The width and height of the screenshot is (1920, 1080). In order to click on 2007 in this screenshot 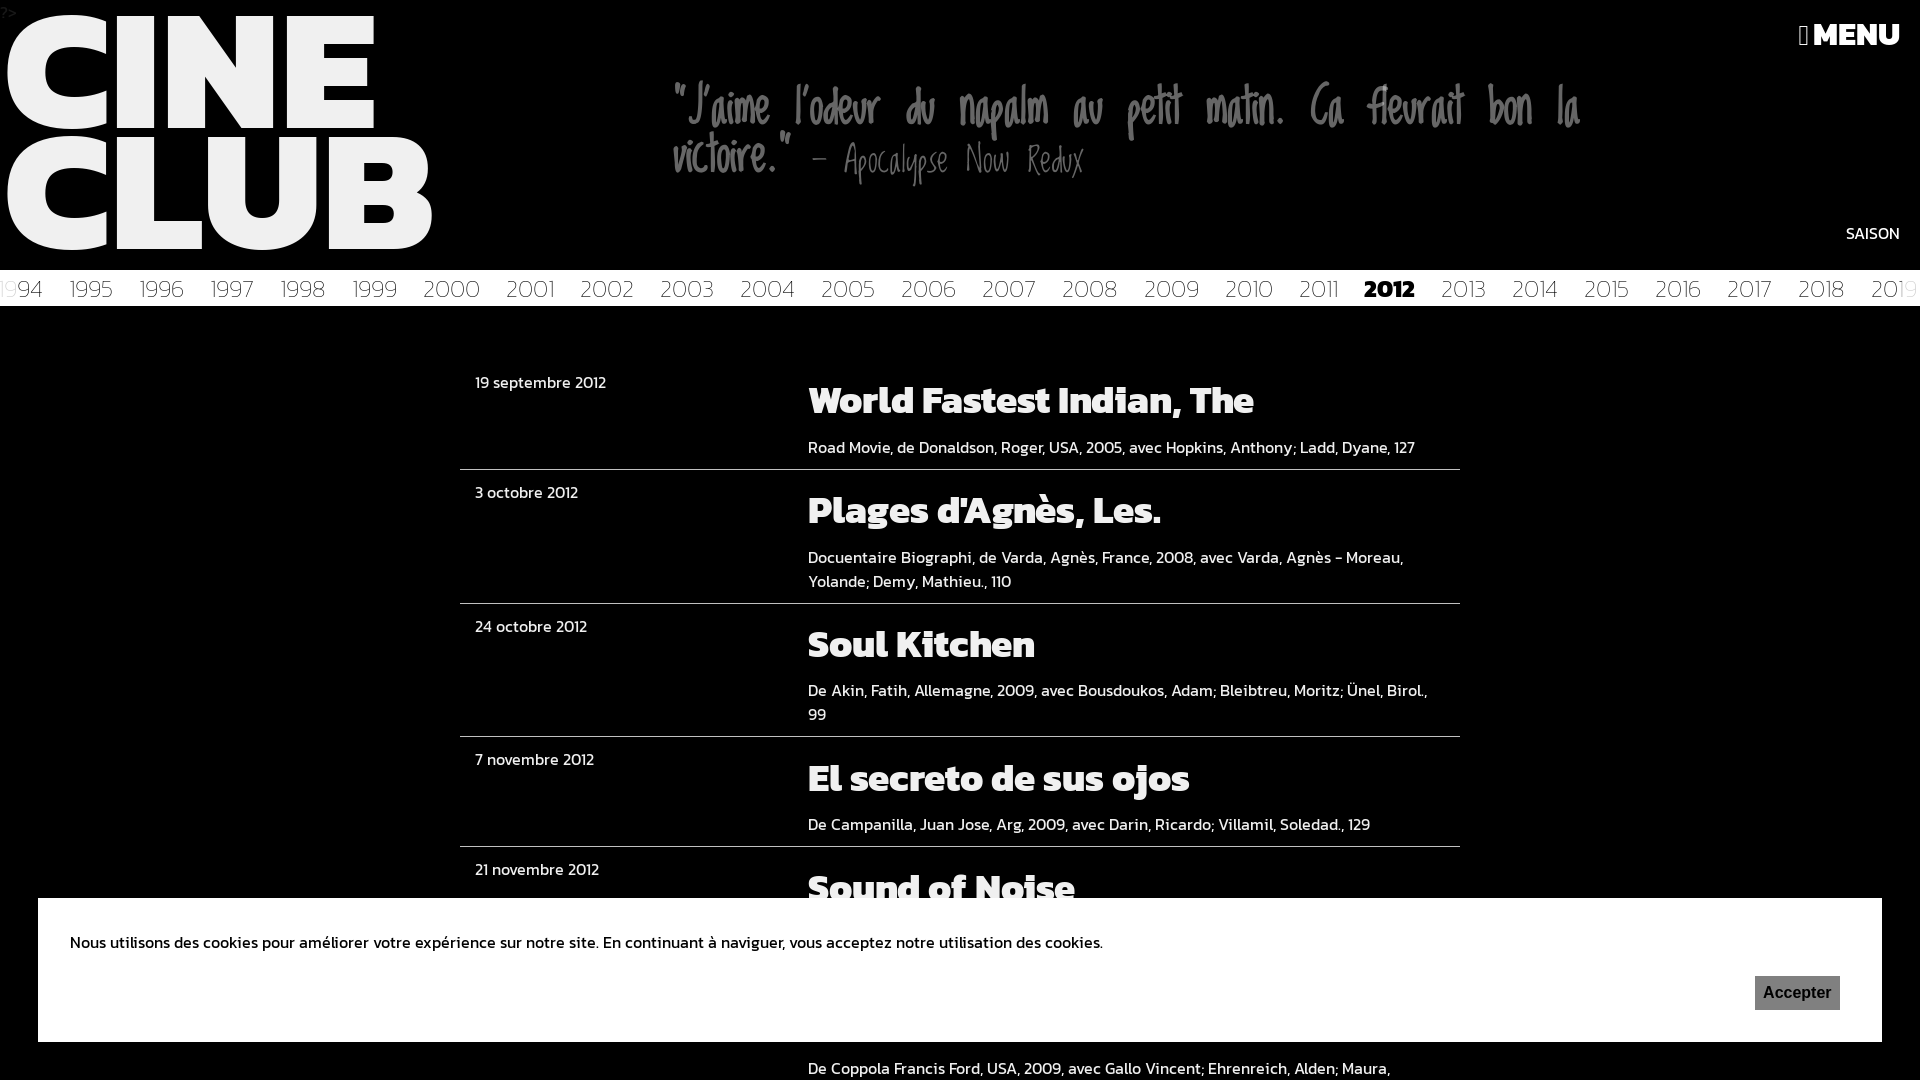, I will do `click(1014, 288)`.